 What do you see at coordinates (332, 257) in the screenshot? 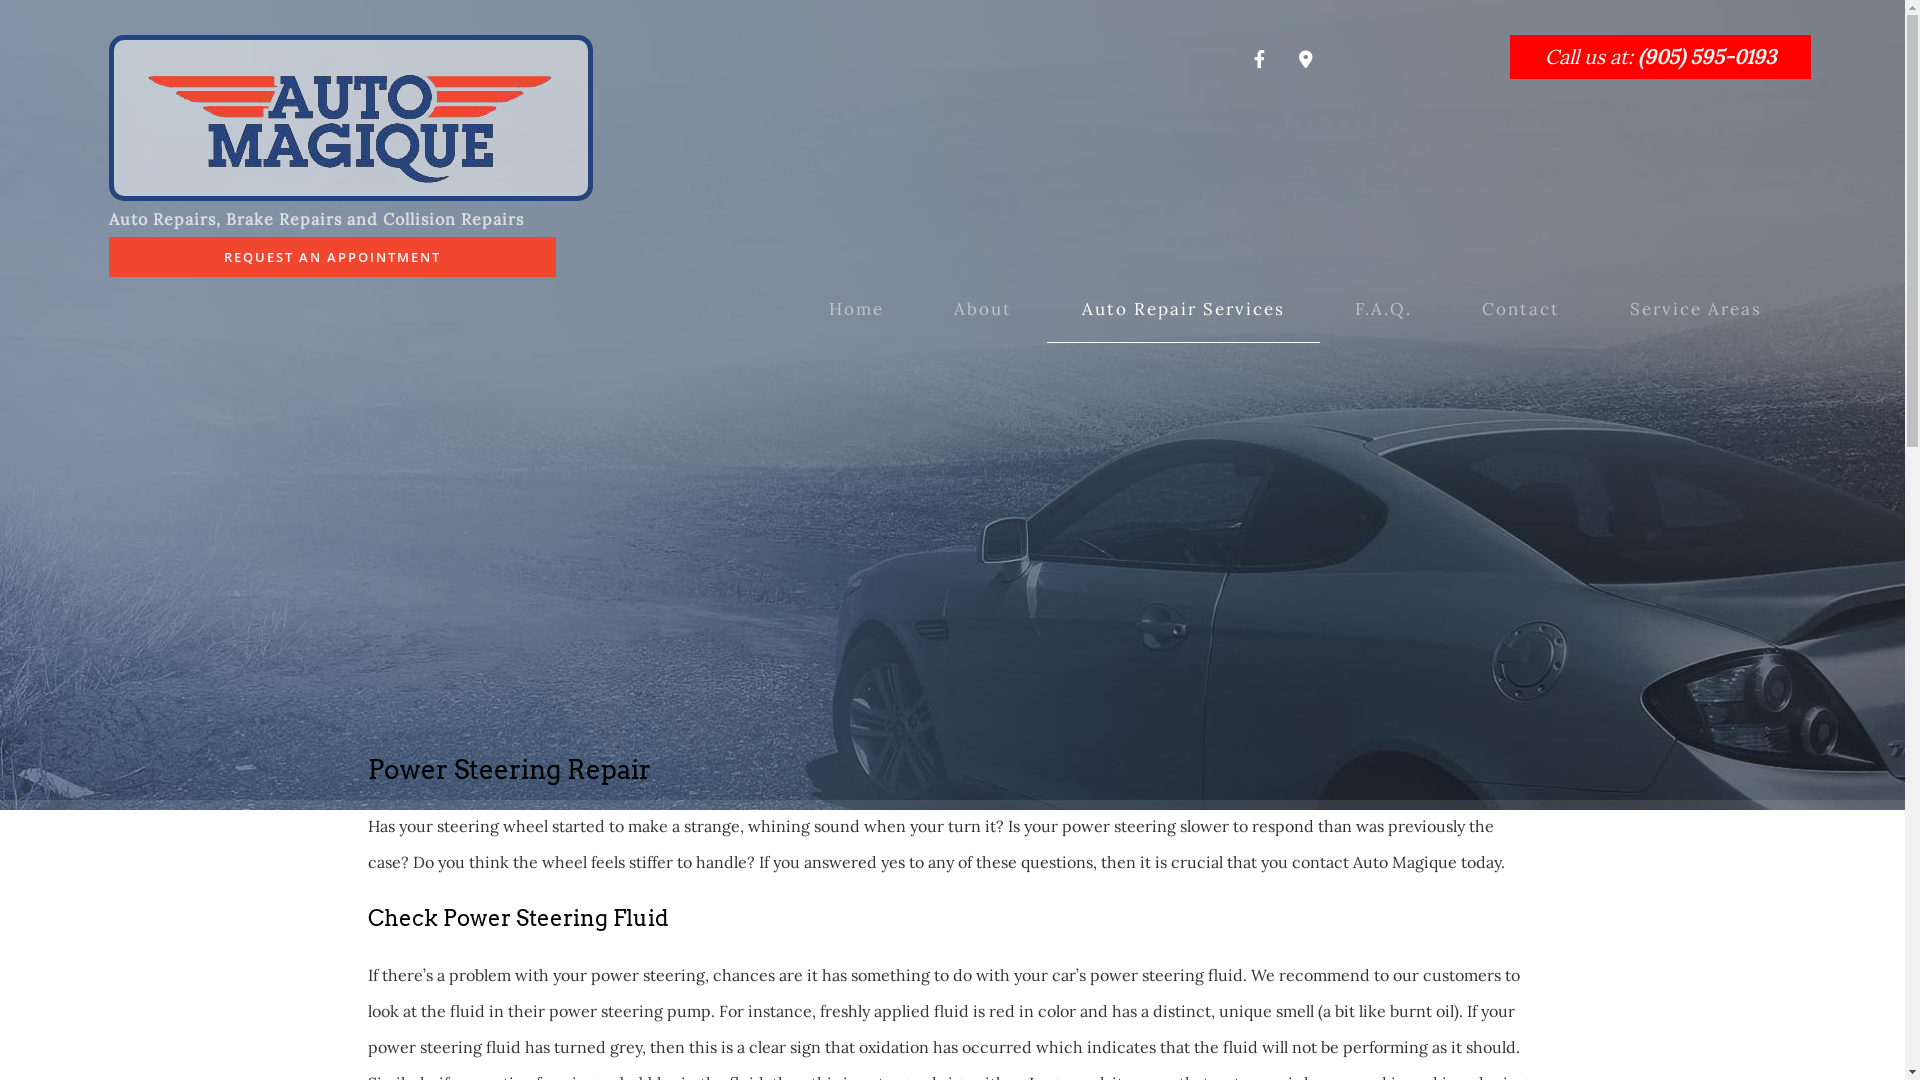
I see `REQUEST AN APPOINTMENT` at bounding box center [332, 257].